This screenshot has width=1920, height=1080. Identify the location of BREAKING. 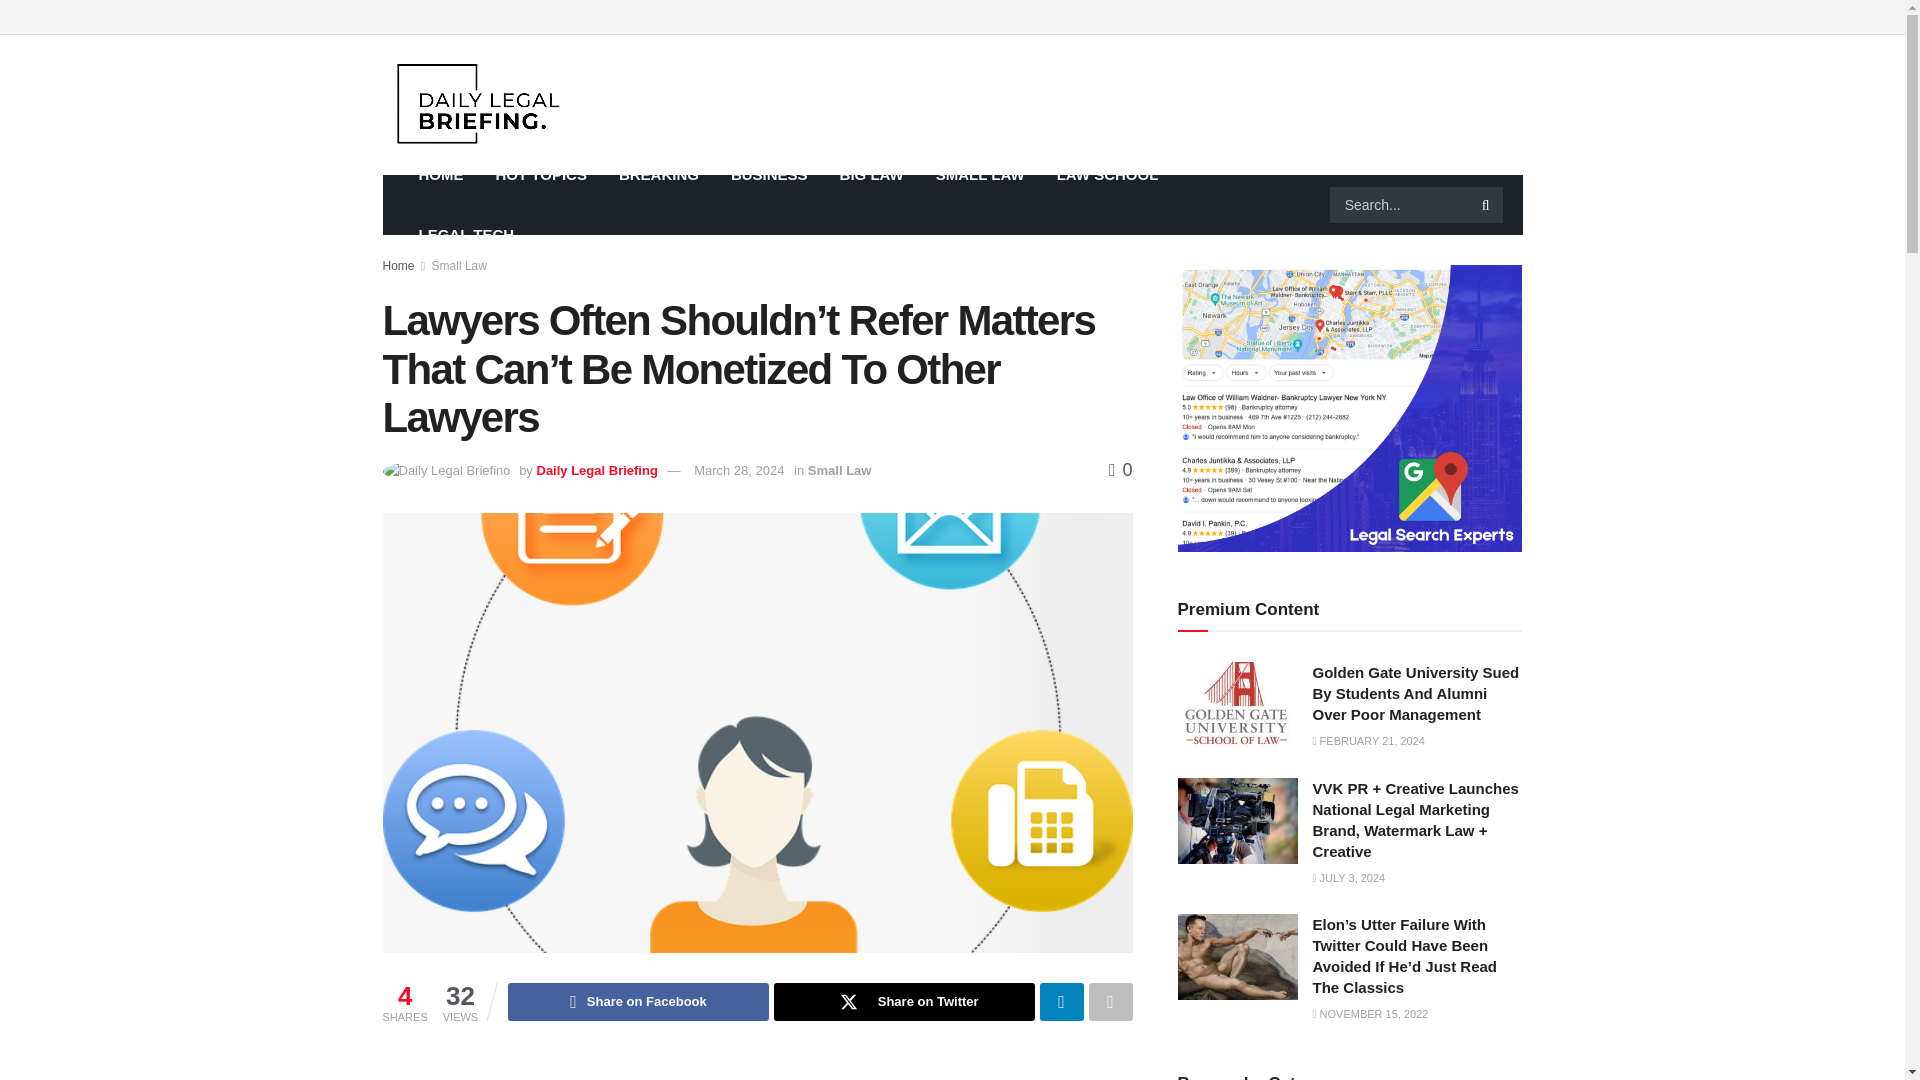
(658, 174).